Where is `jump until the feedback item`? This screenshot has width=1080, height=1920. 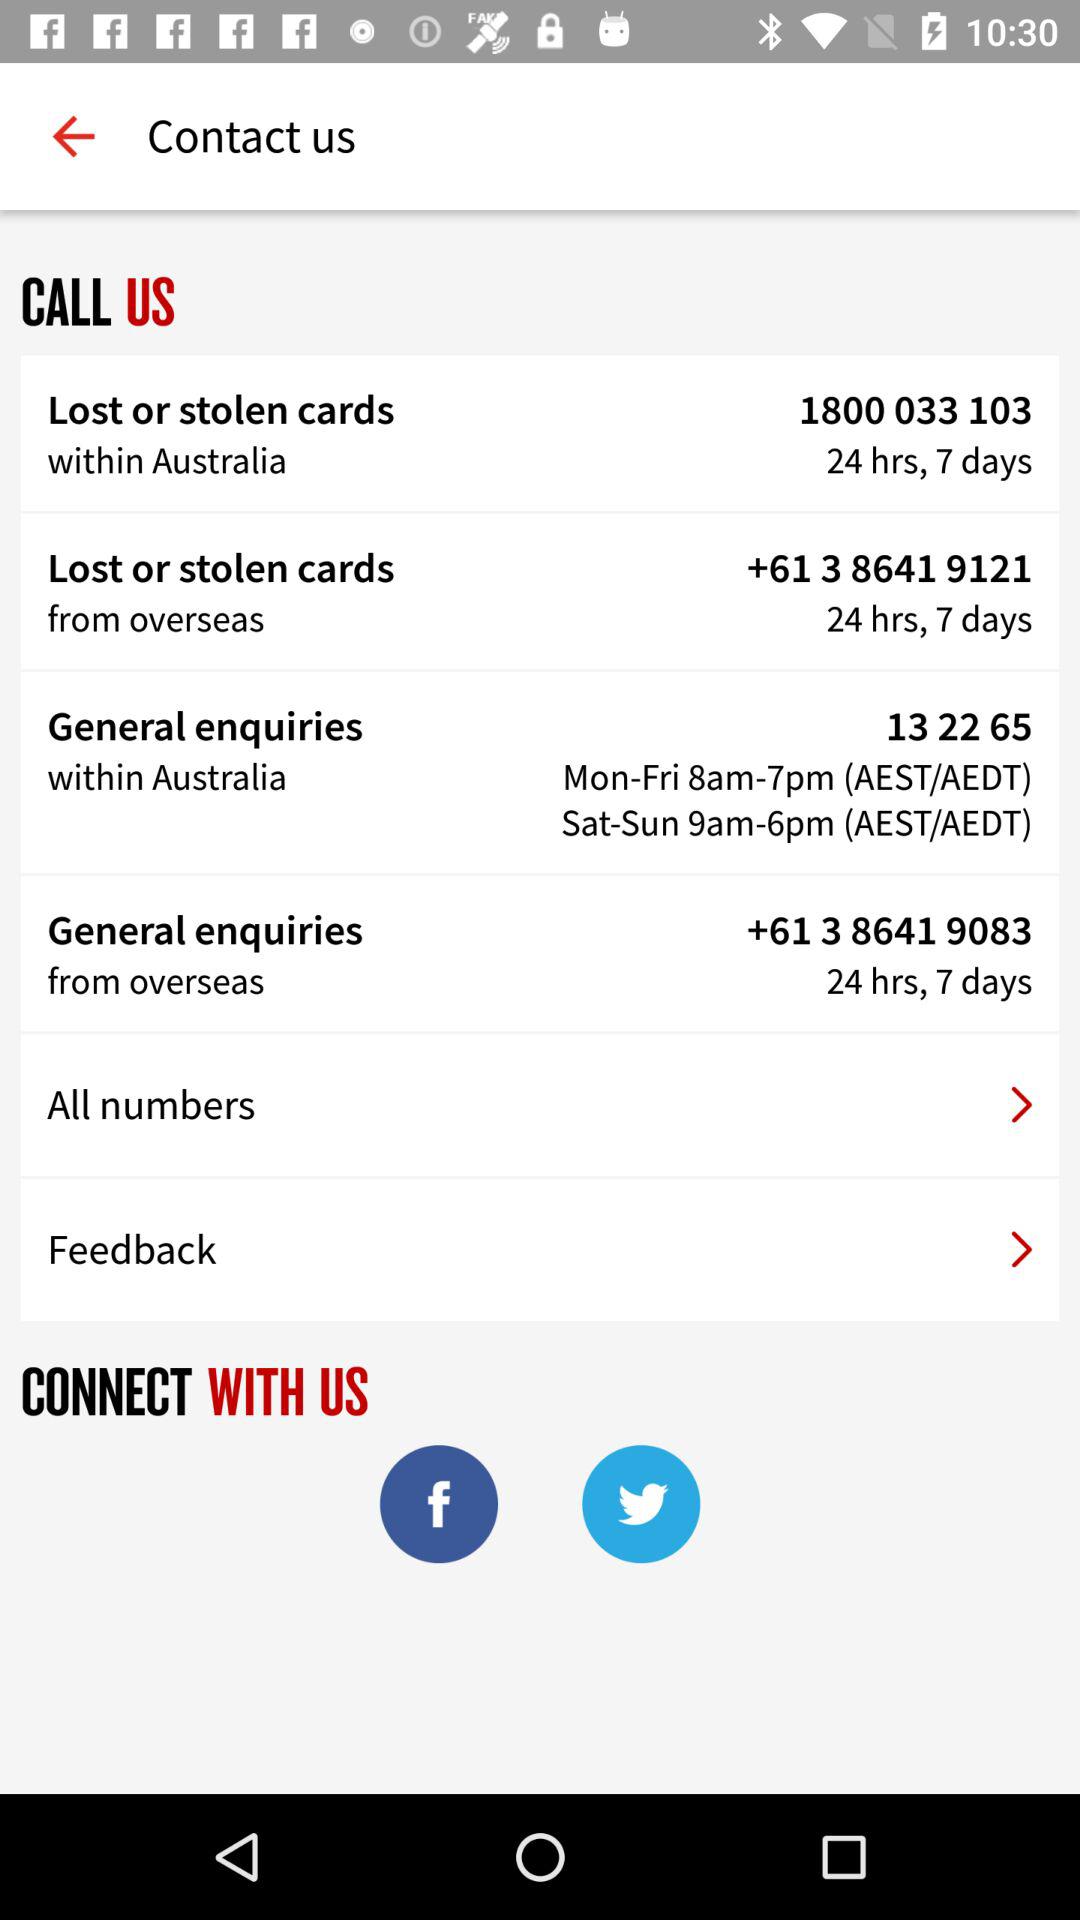
jump until the feedback item is located at coordinates (540, 1249).